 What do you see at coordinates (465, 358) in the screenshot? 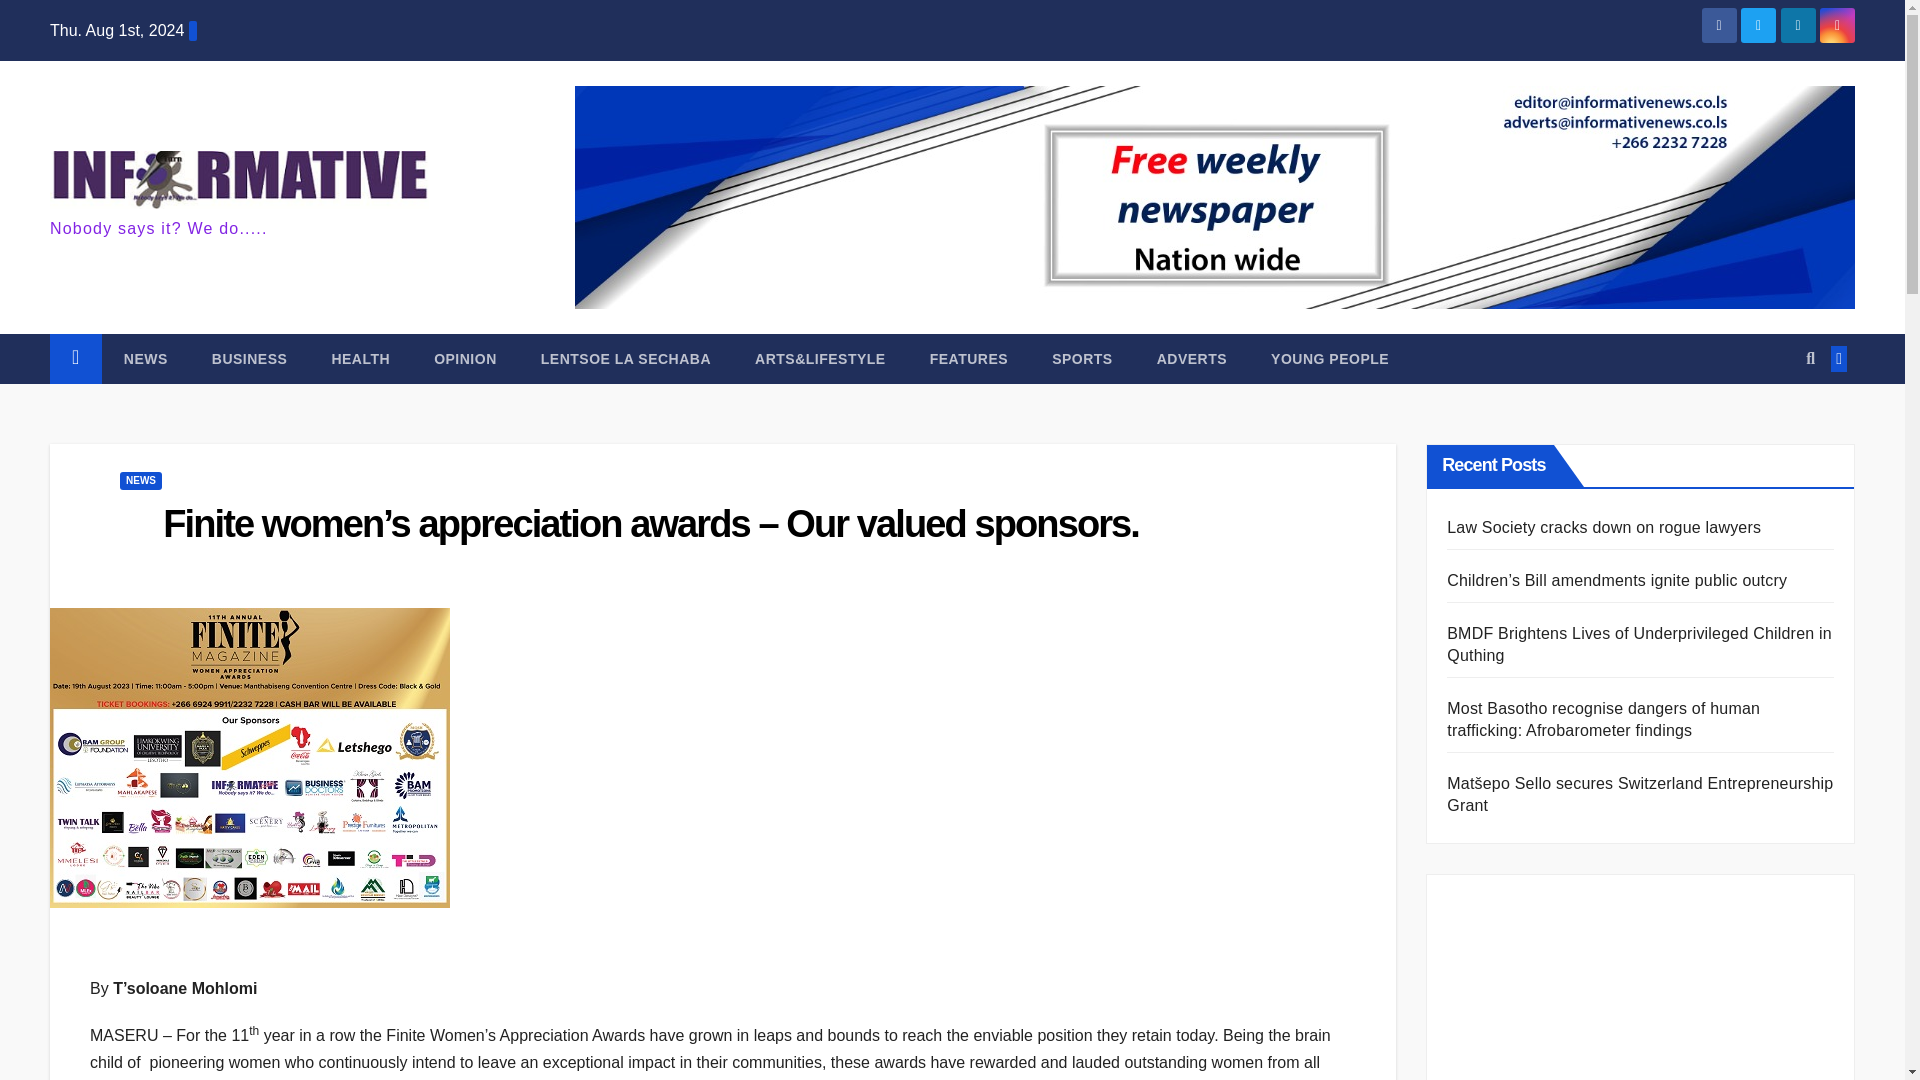
I see `OPINION` at bounding box center [465, 358].